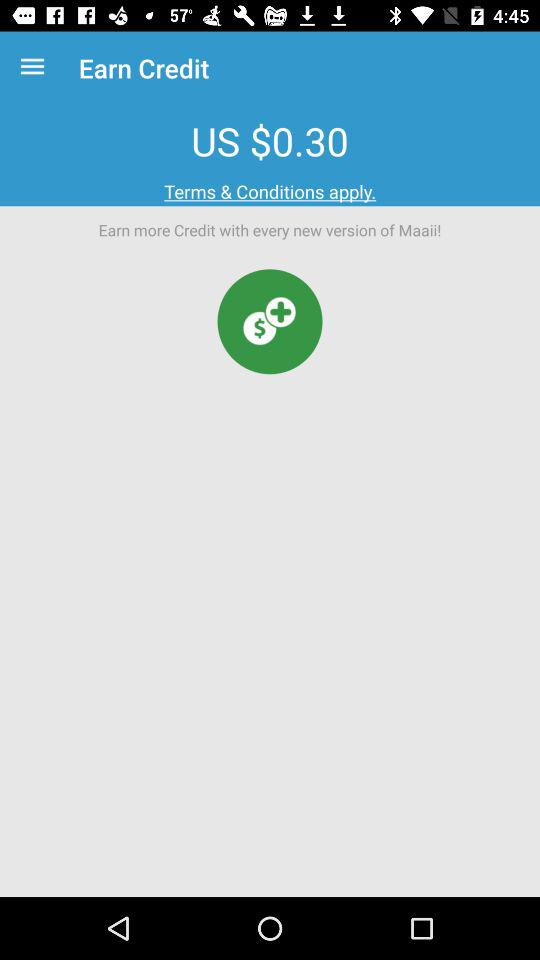 The width and height of the screenshot is (540, 960). What do you see at coordinates (36, 68) in the screenshot?
I see `turn off the icon above the us $0.30 icon` at bounding box center [36, 68].